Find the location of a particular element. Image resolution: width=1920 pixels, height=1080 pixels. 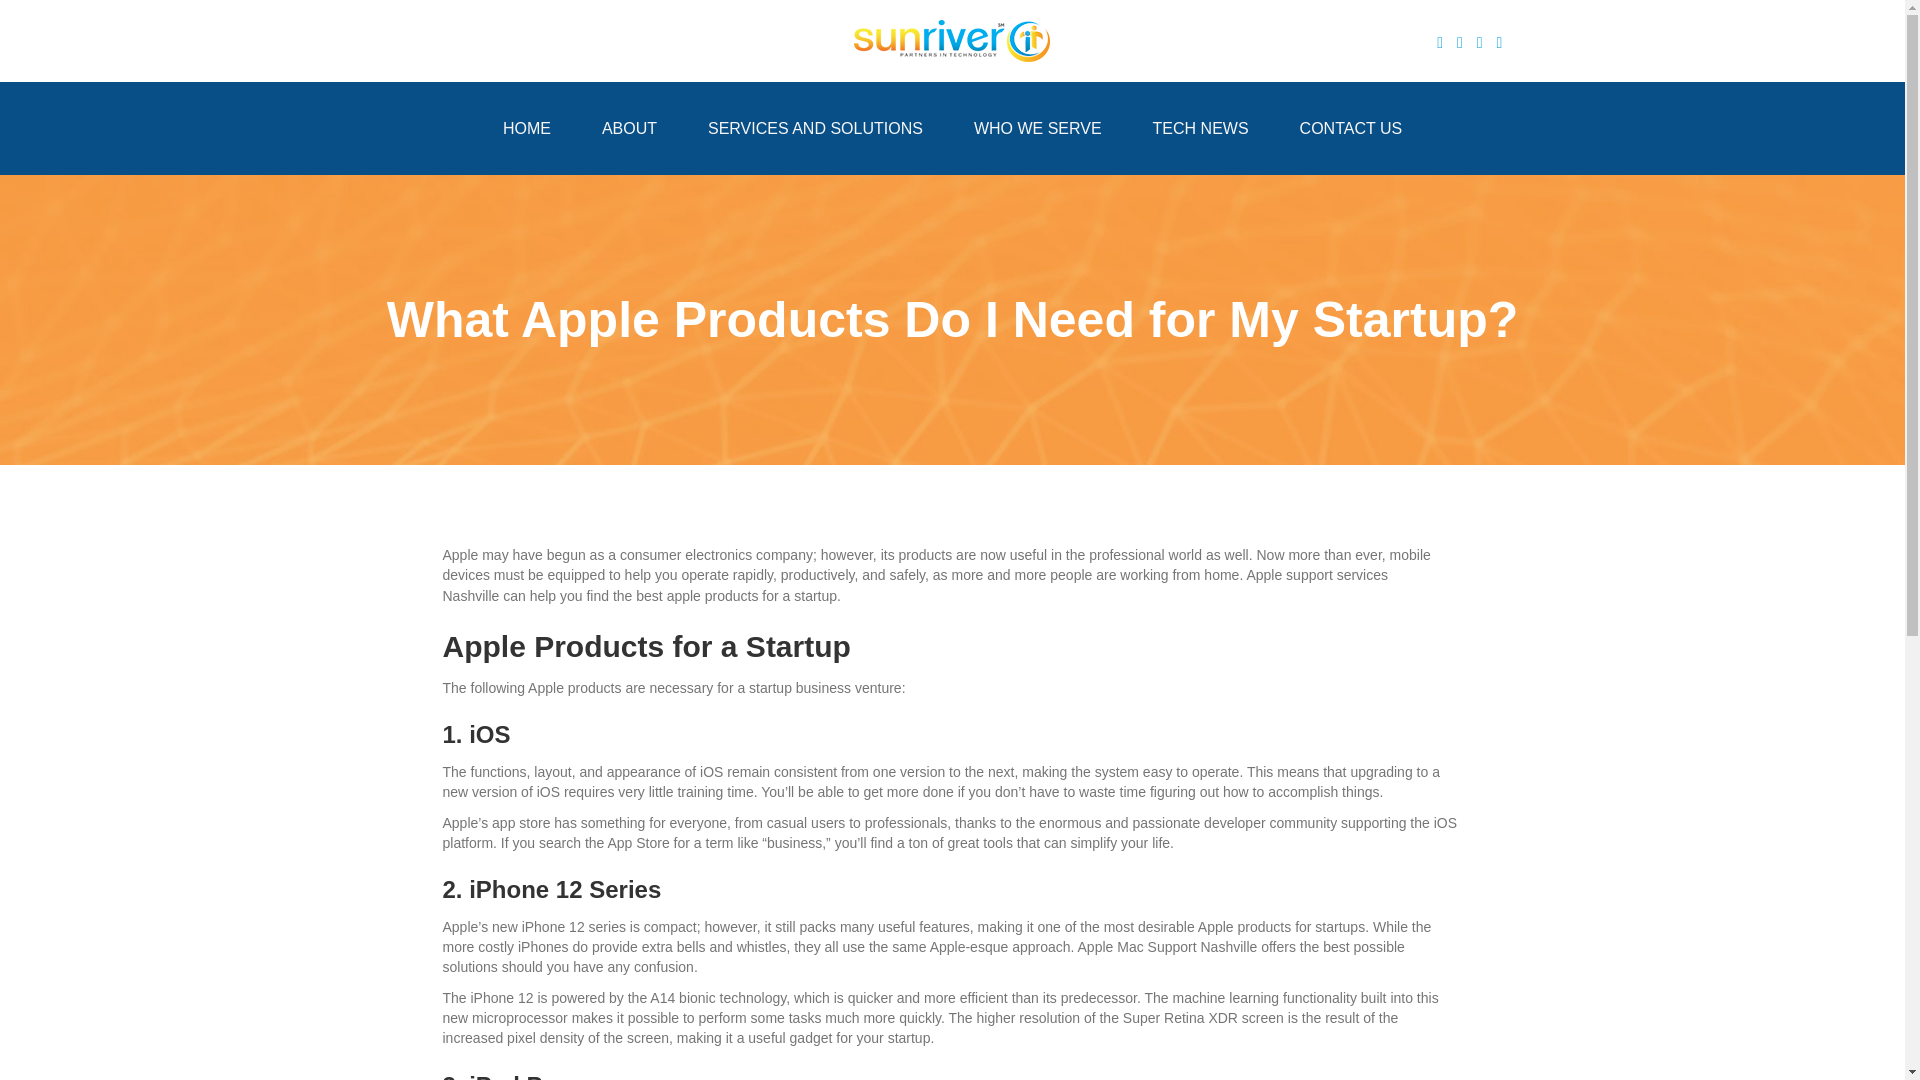

logo is located at coordinates (952, 40).